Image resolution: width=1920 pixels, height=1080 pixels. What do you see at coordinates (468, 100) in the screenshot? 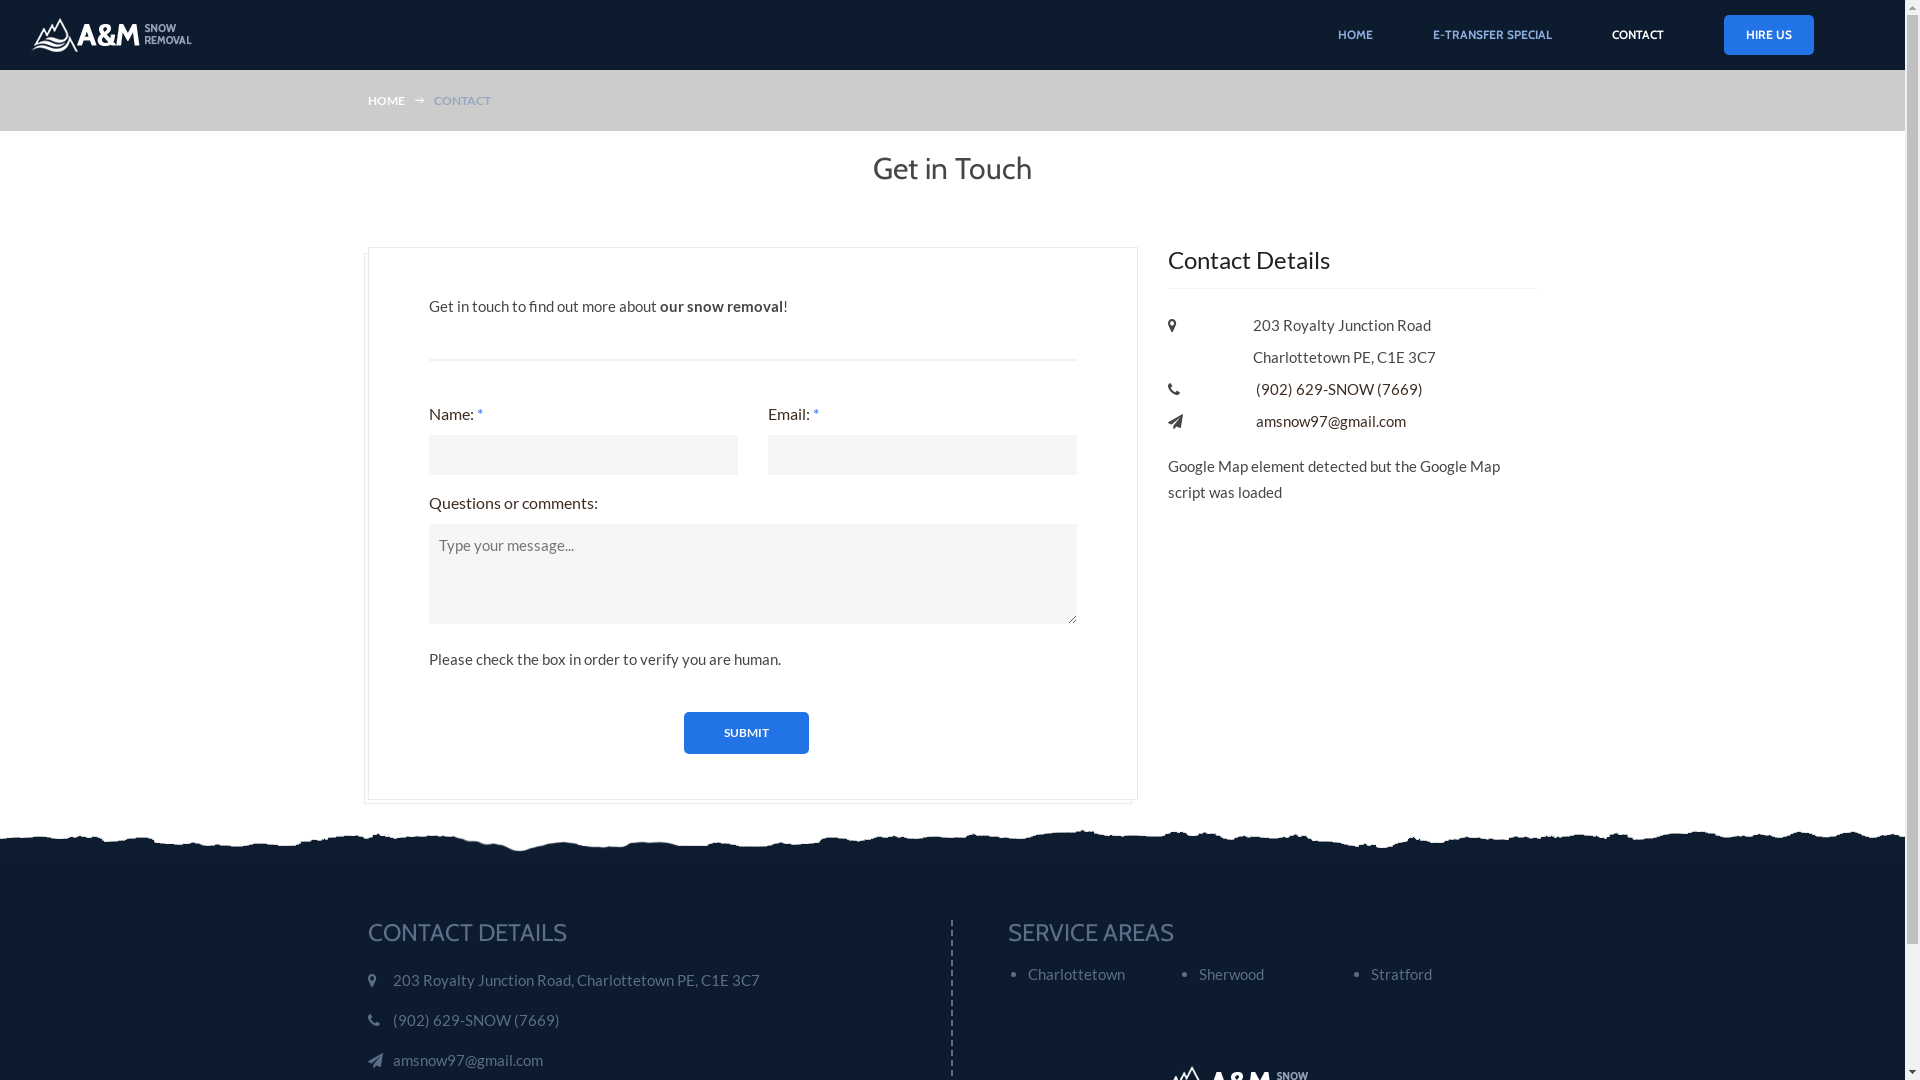
I see `CONTACT` at bounding box center [468, 100].